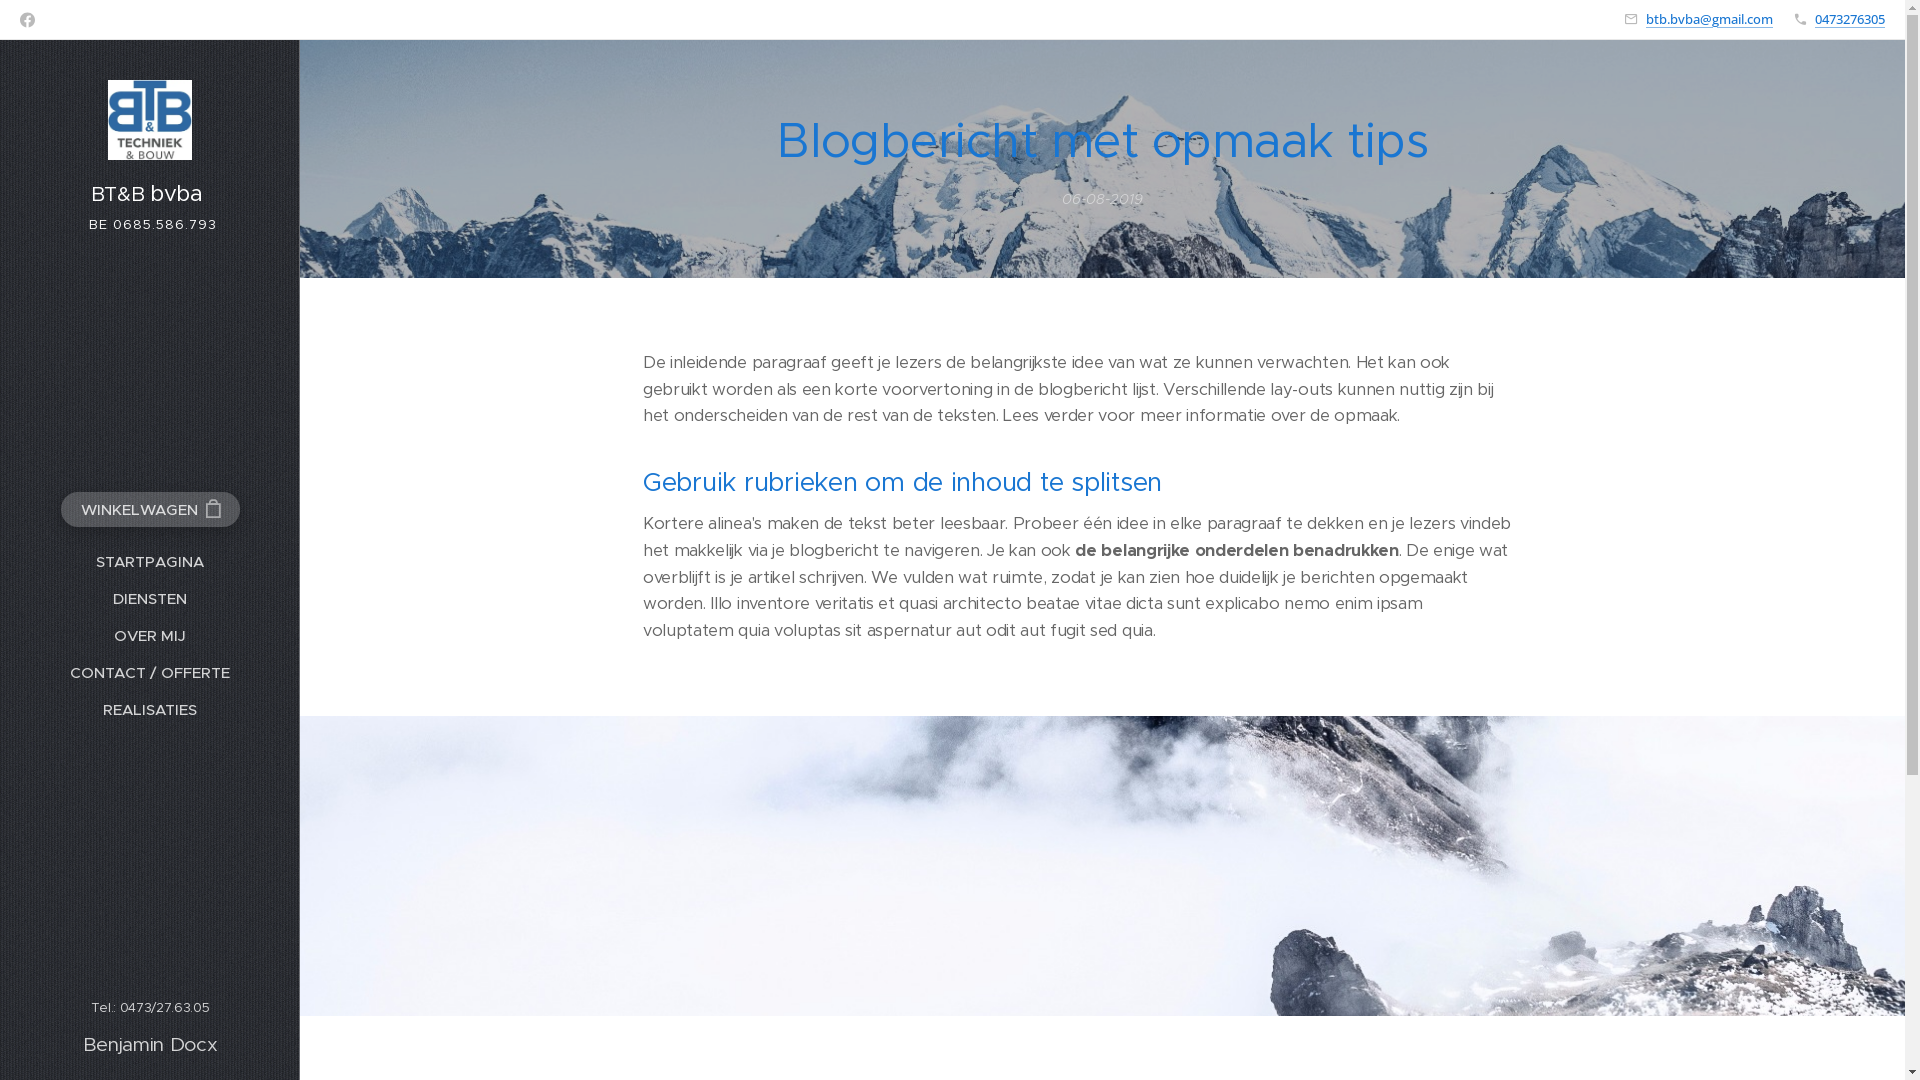 Image resolution: width=1920 pixels, height=1080 pixels. I want to click on DIENSTEN, so click(150, 598).